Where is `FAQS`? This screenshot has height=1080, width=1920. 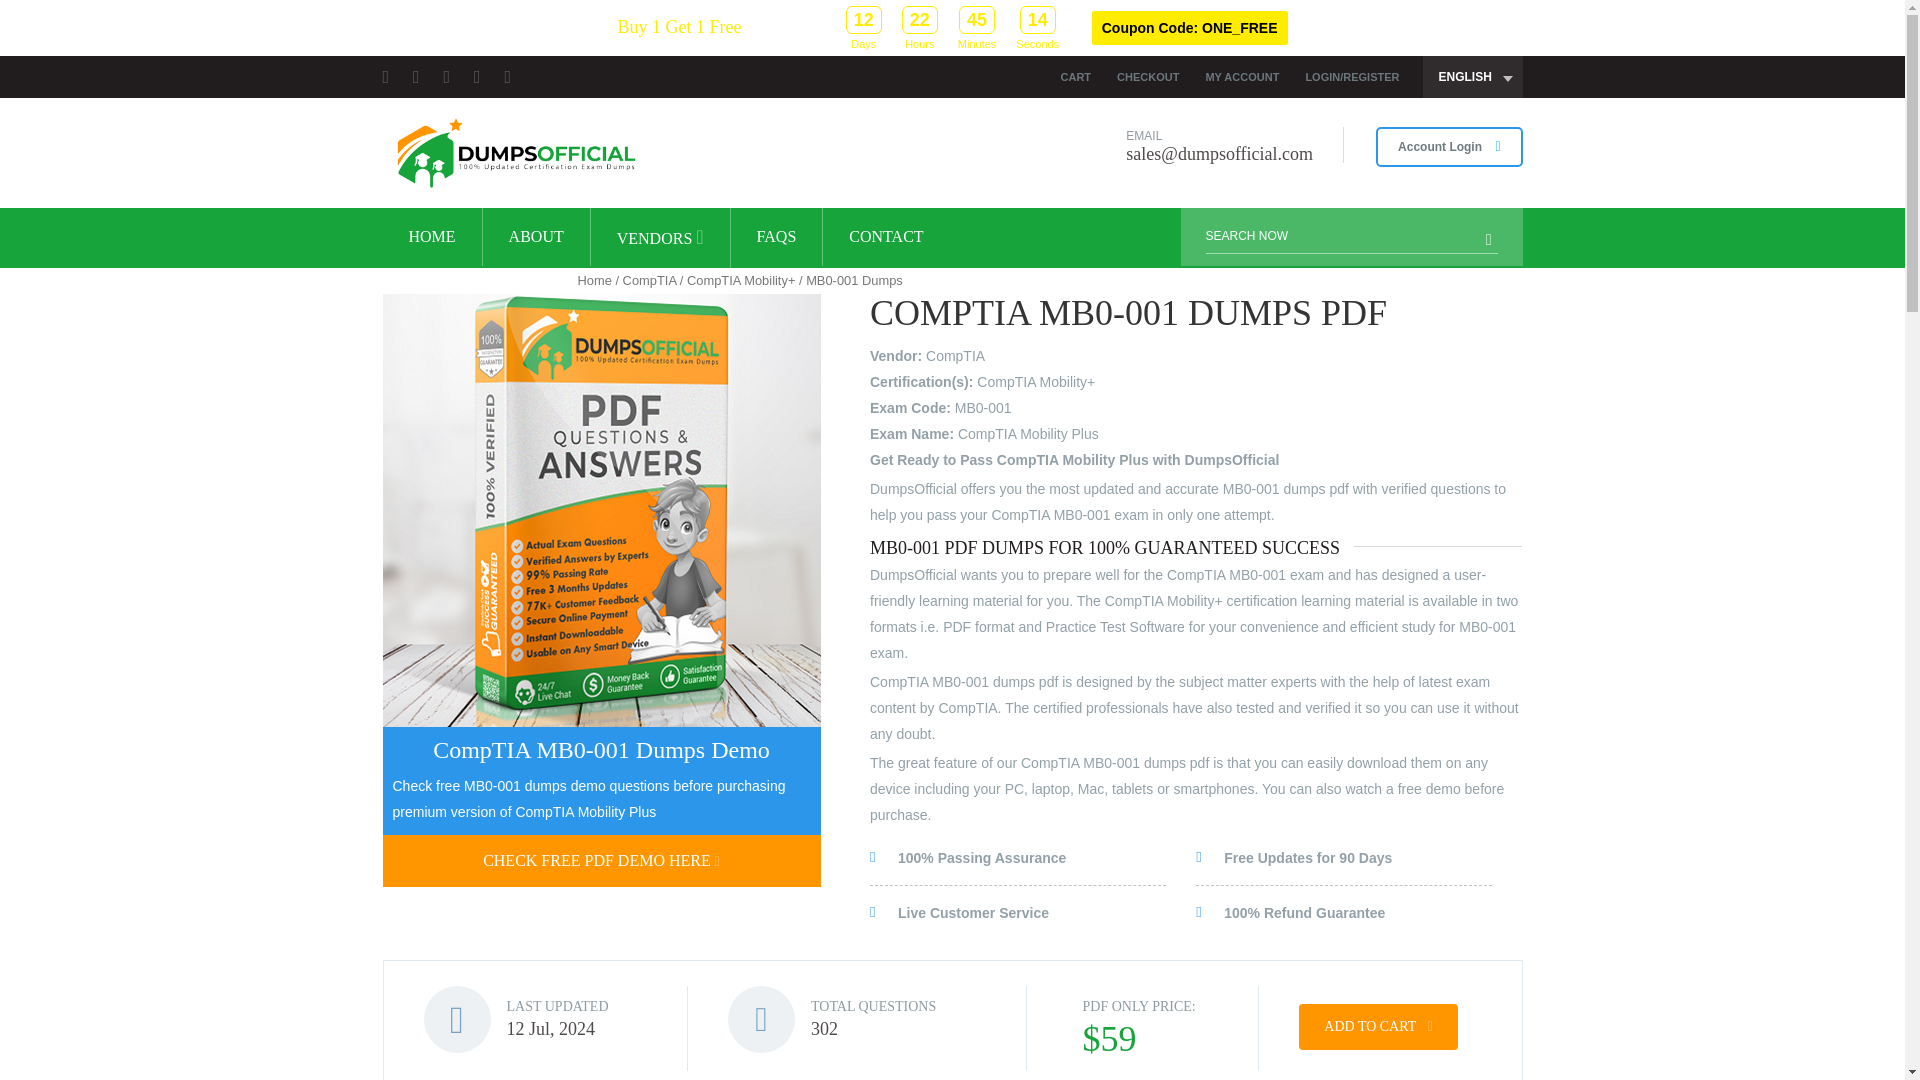 FAQS is located at coordinates (777, 236).